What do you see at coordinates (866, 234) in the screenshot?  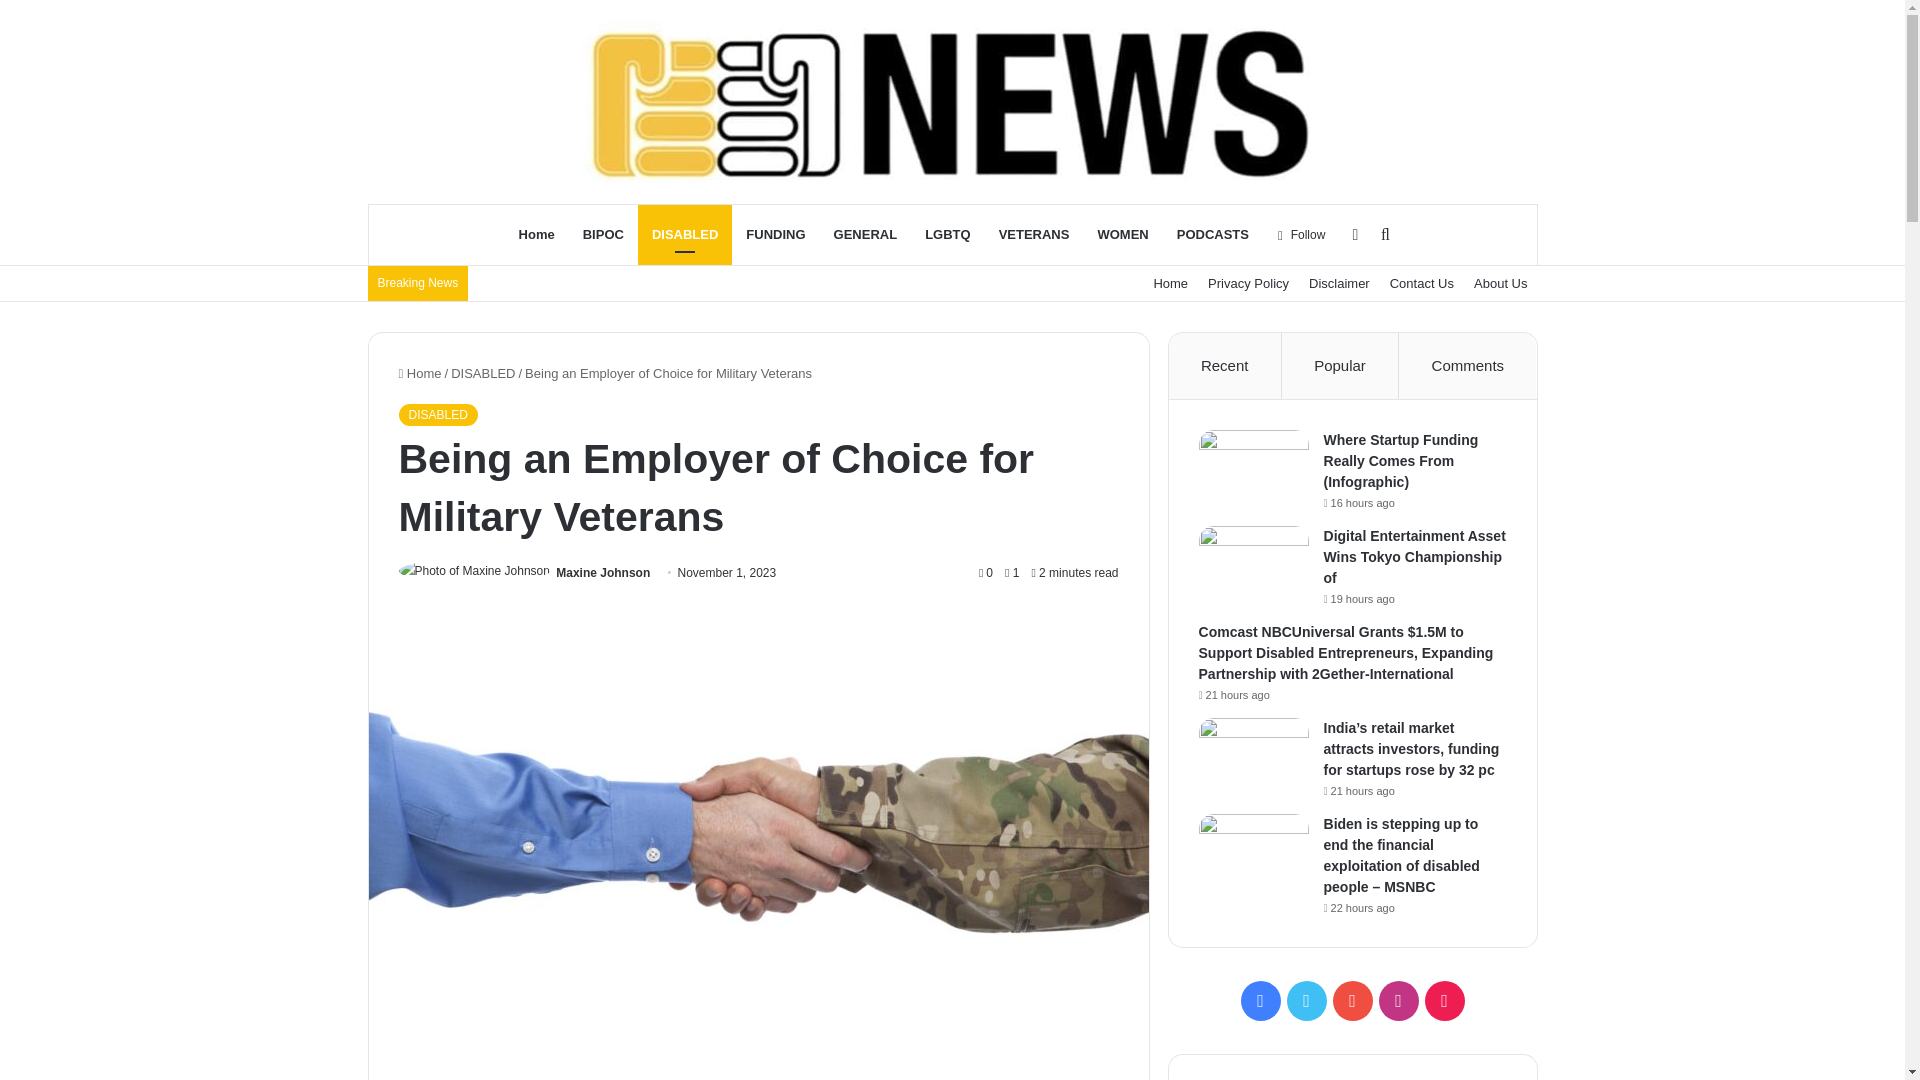 I see `GENERAL` at bounding box center [866, 234].